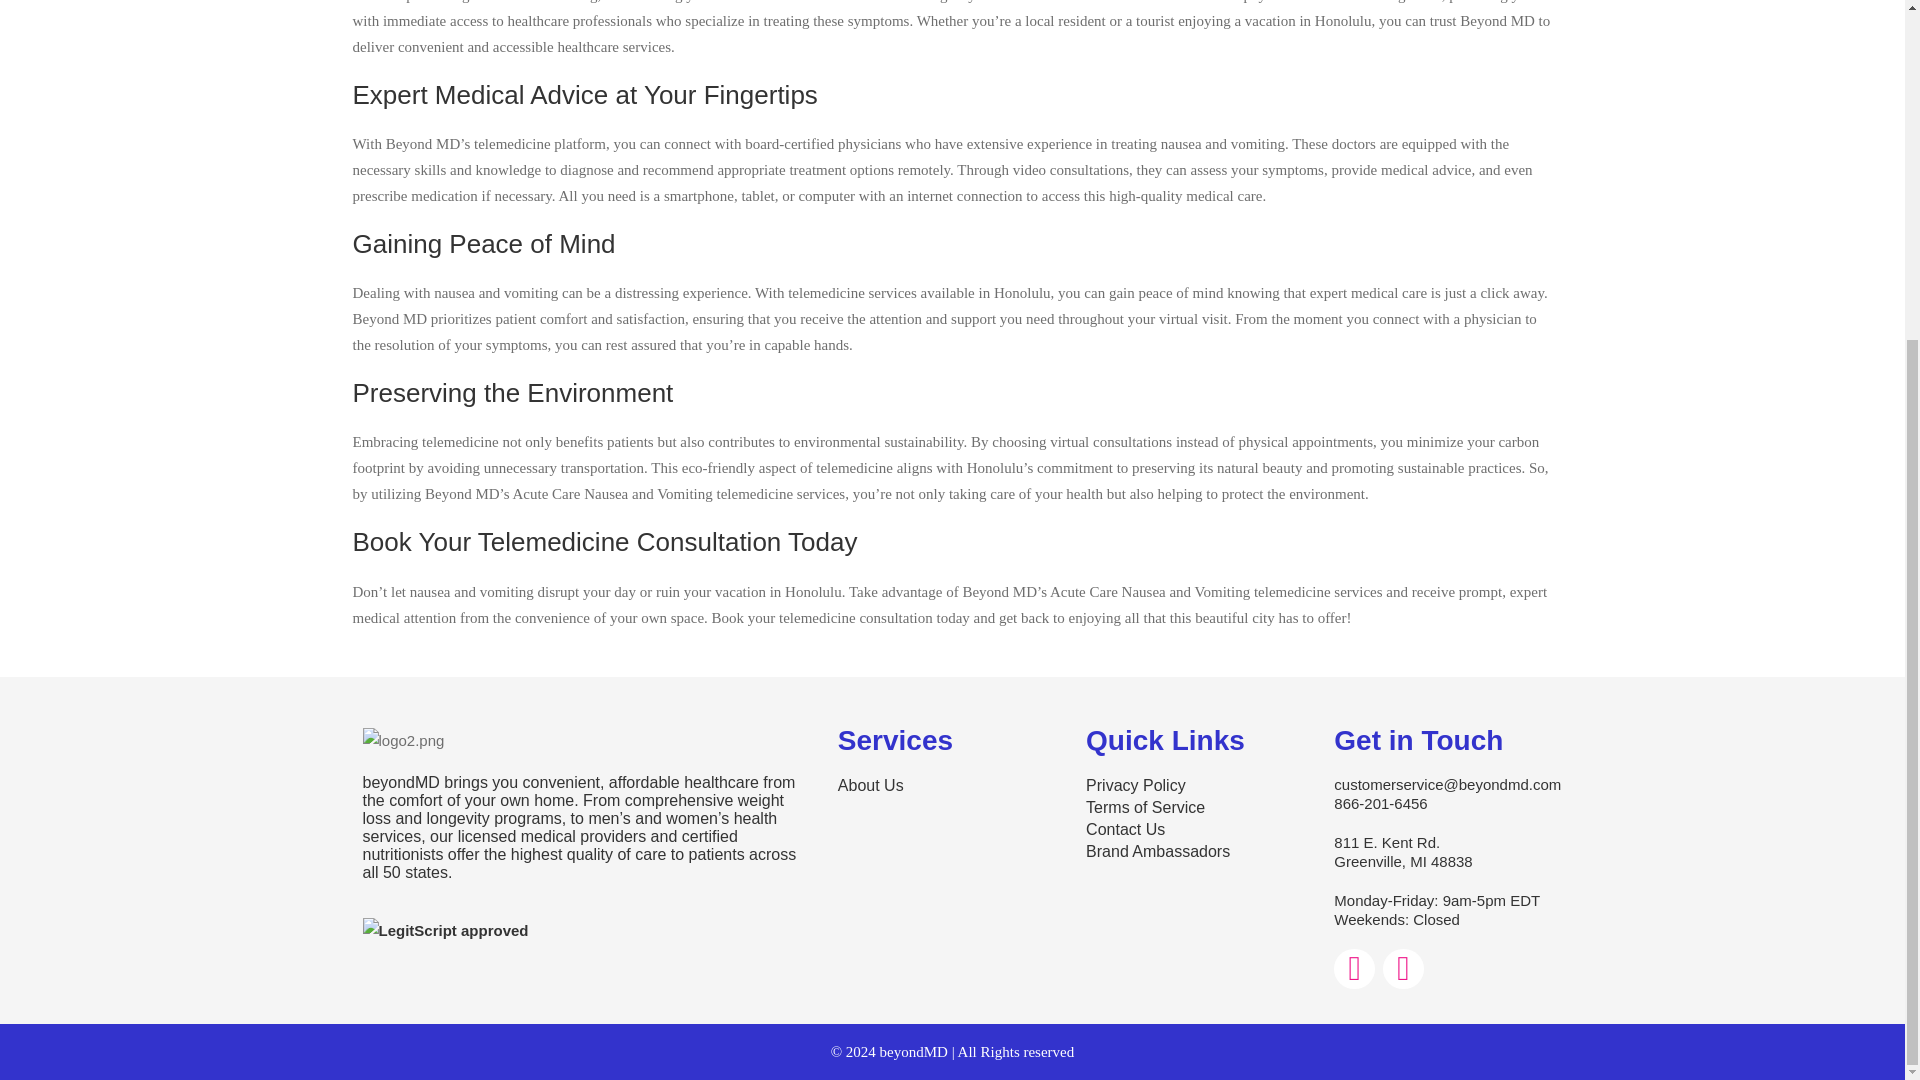  I want to click on Verify LegitScript Approval, so click(445, 930).